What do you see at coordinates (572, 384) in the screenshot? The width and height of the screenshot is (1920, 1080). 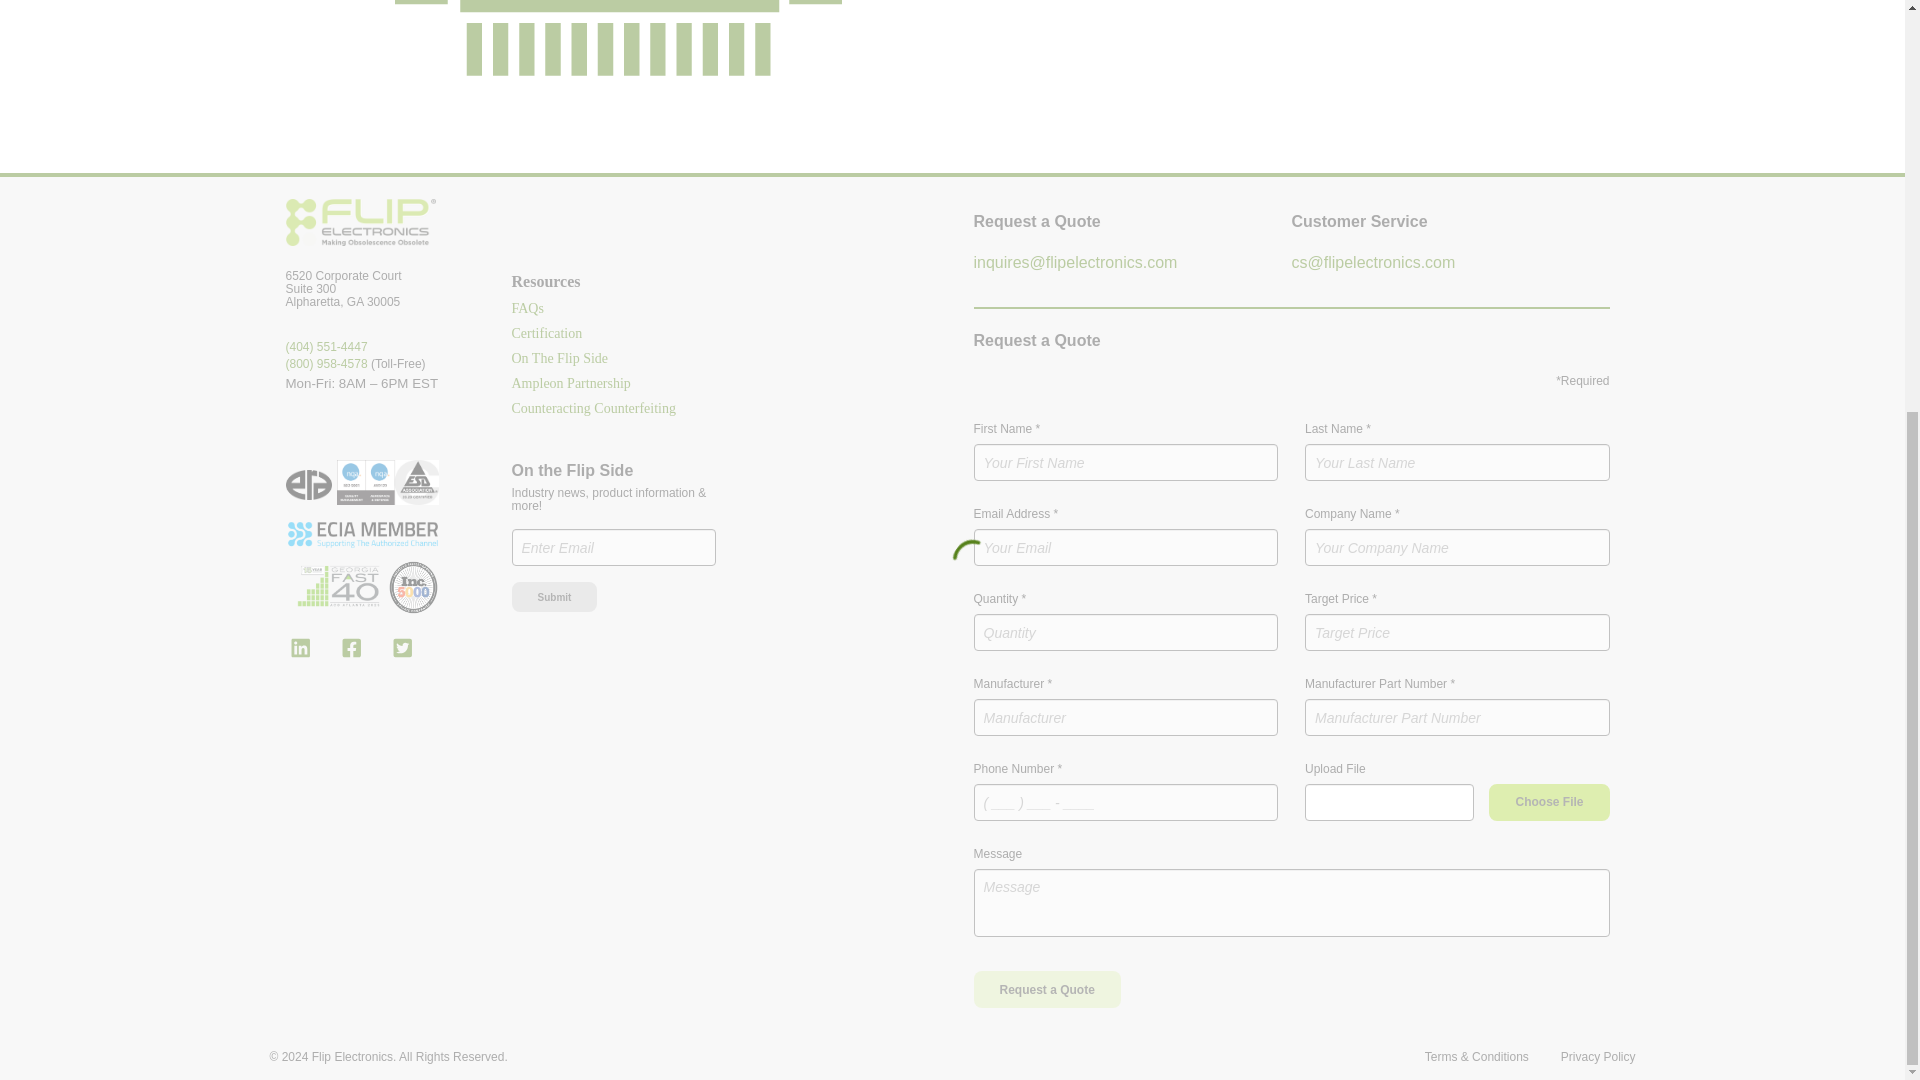 I see `Ampleon Partnership` at bounding box center [572, 384].